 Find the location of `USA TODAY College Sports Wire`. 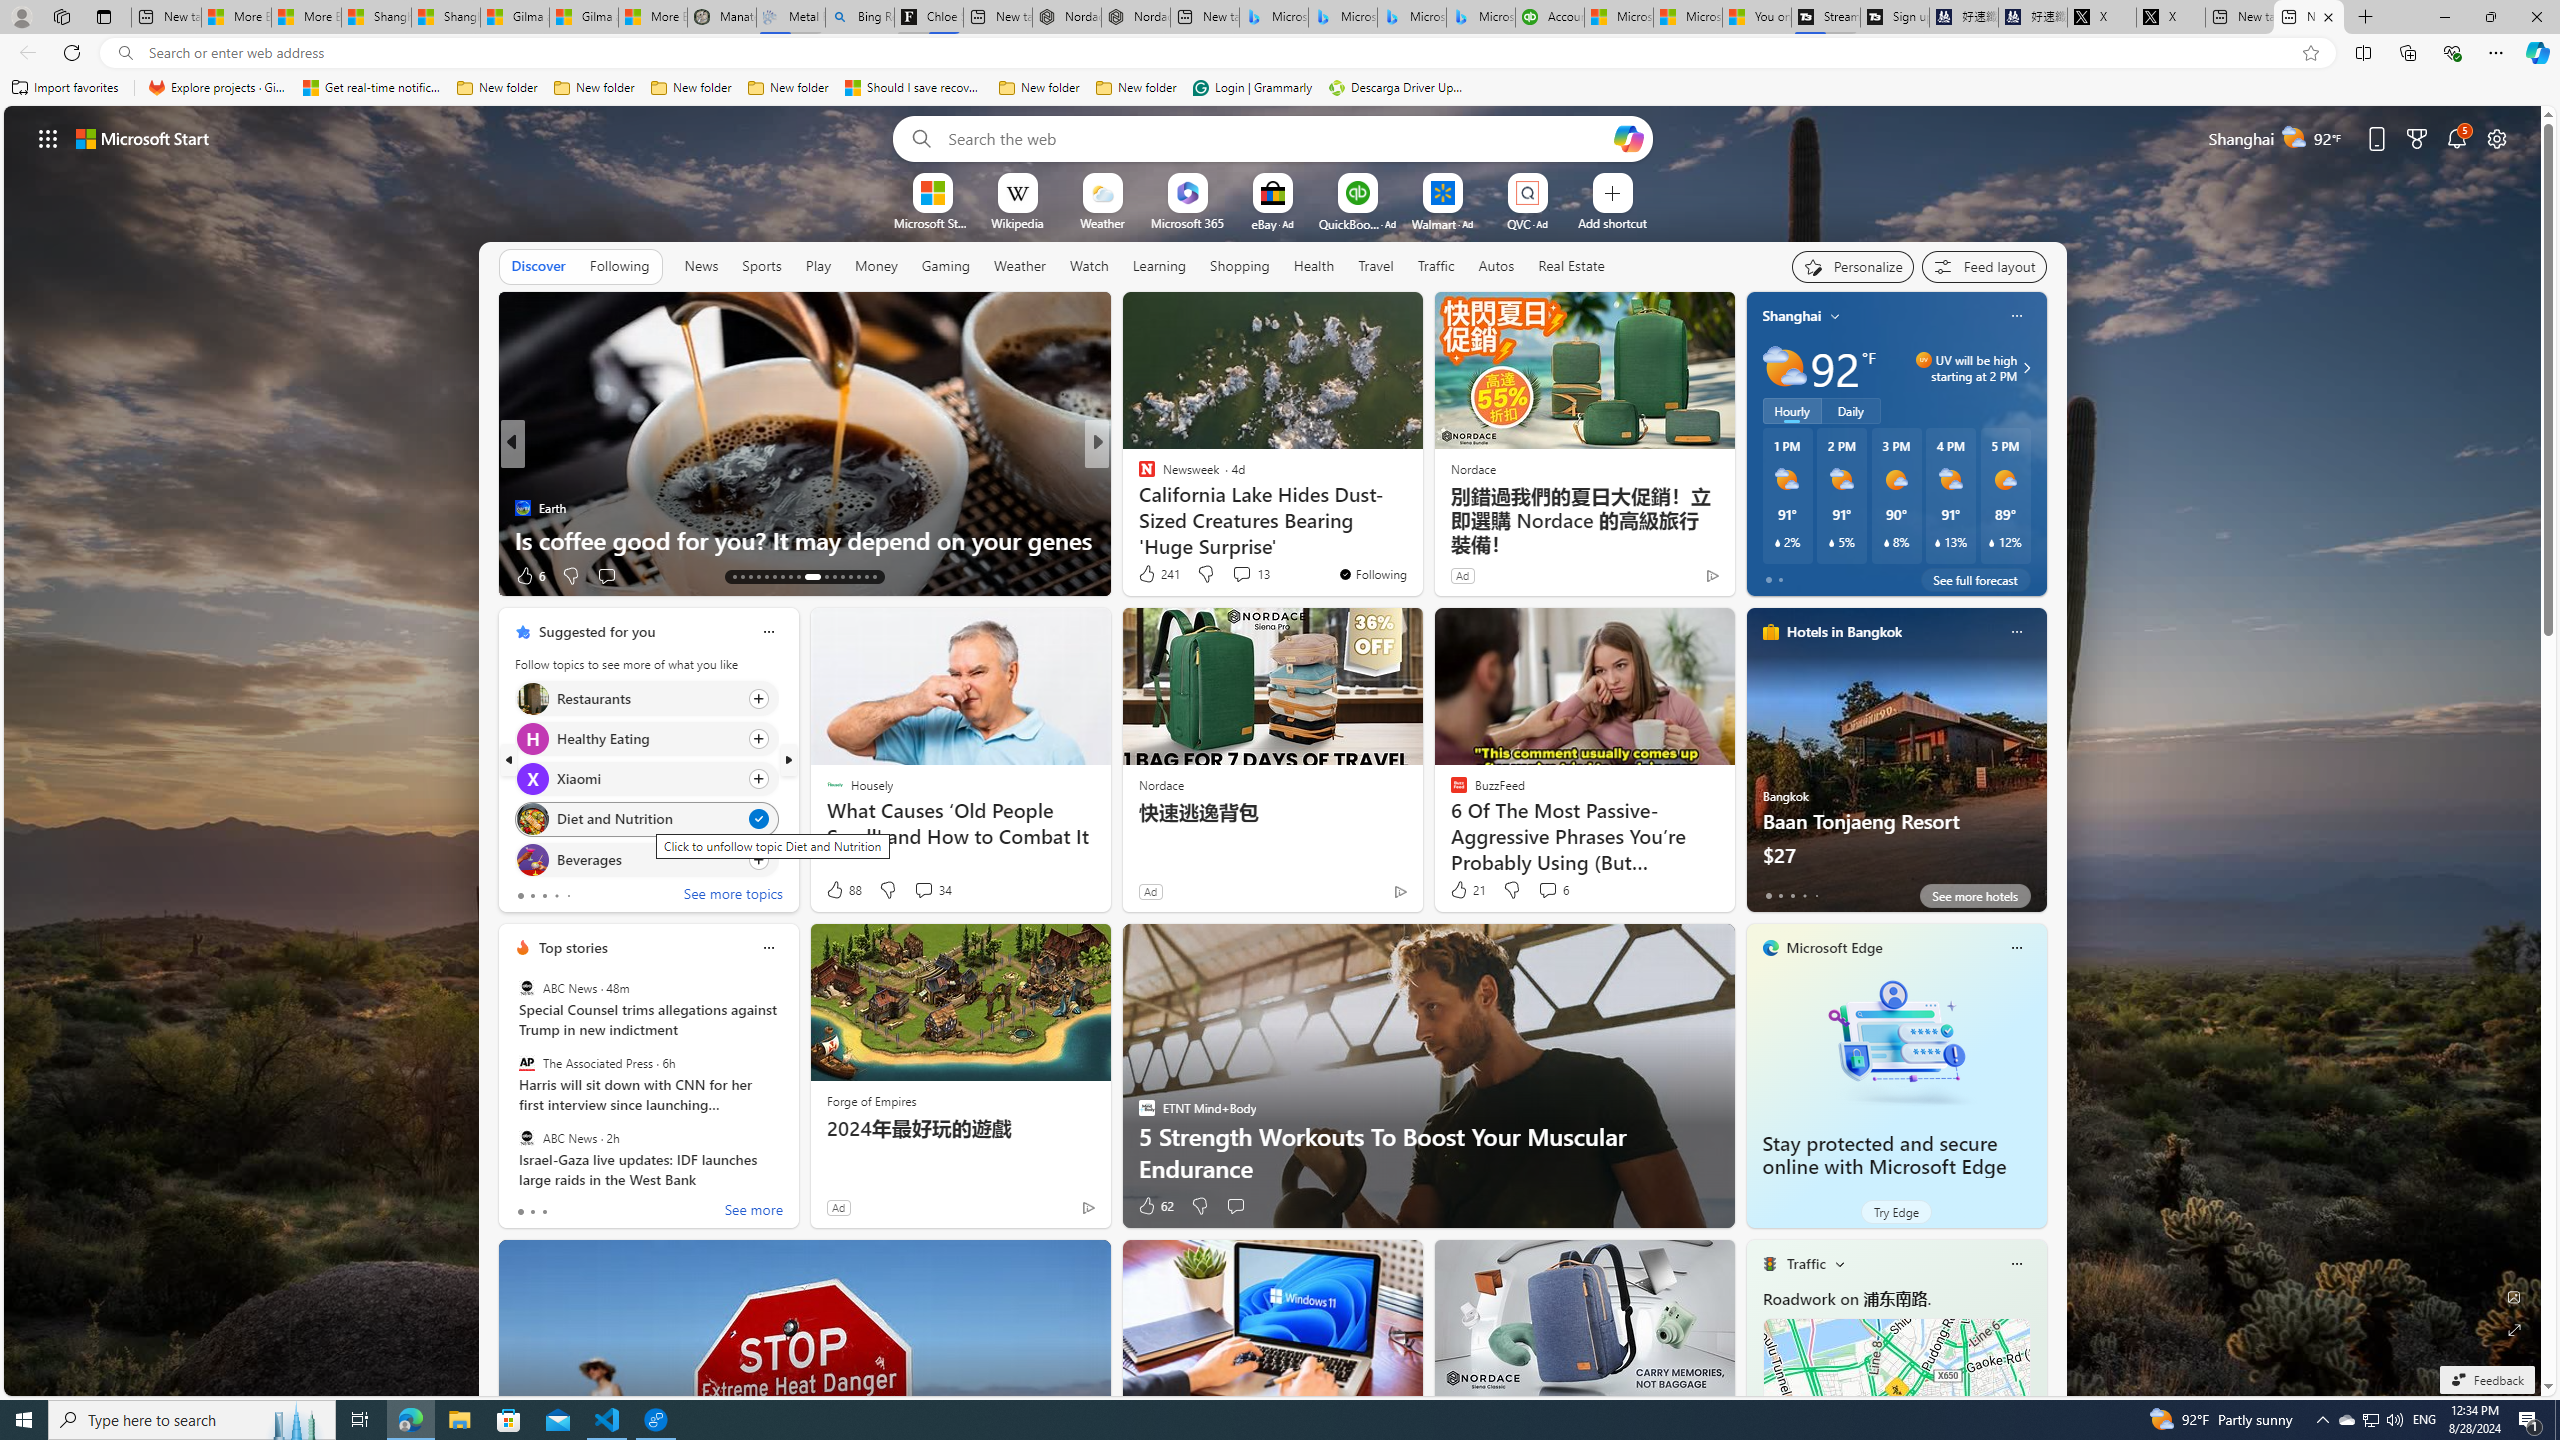

USA TODAY College Sports Wire is located at coordinates (1137, 476).